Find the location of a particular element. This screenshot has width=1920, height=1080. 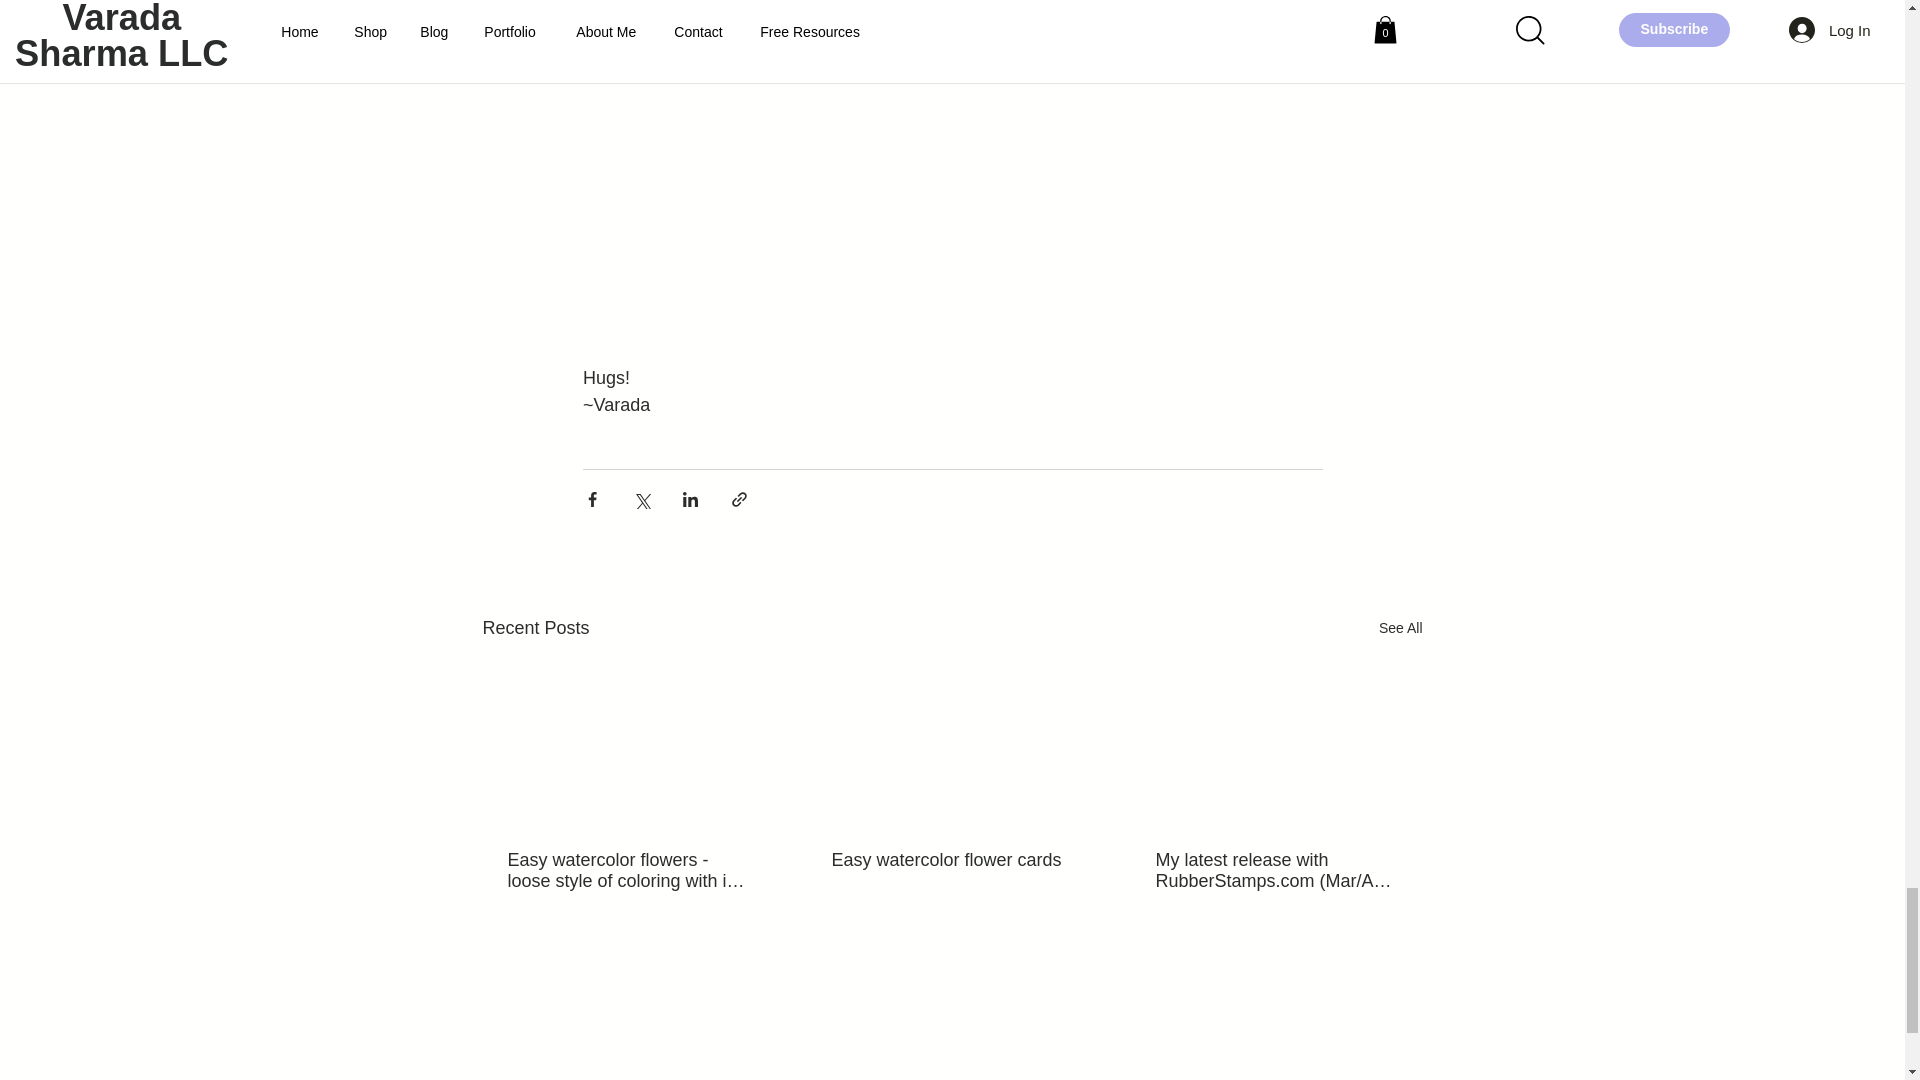

See All is located at coordinates (1400, 628).